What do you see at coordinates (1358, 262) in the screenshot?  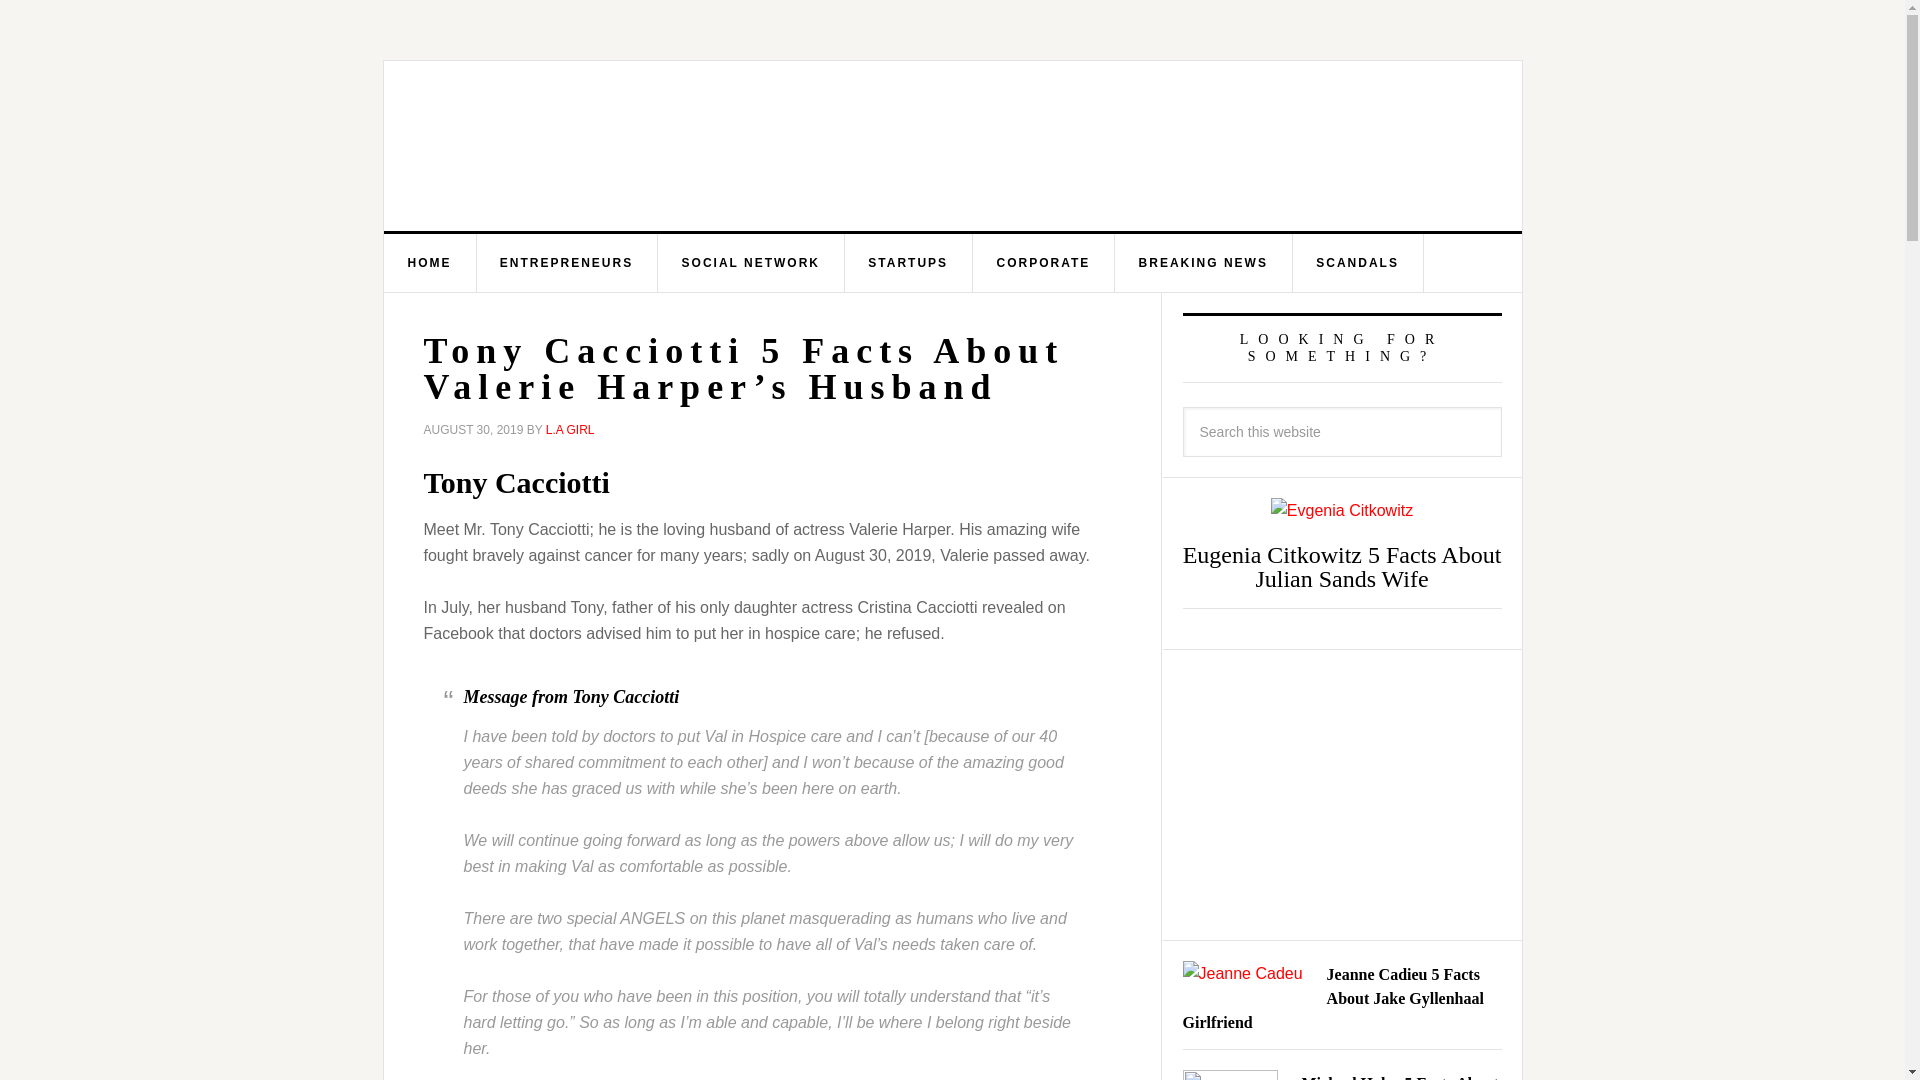 I see `SCANDALS` at bounding box center [1358, 262].